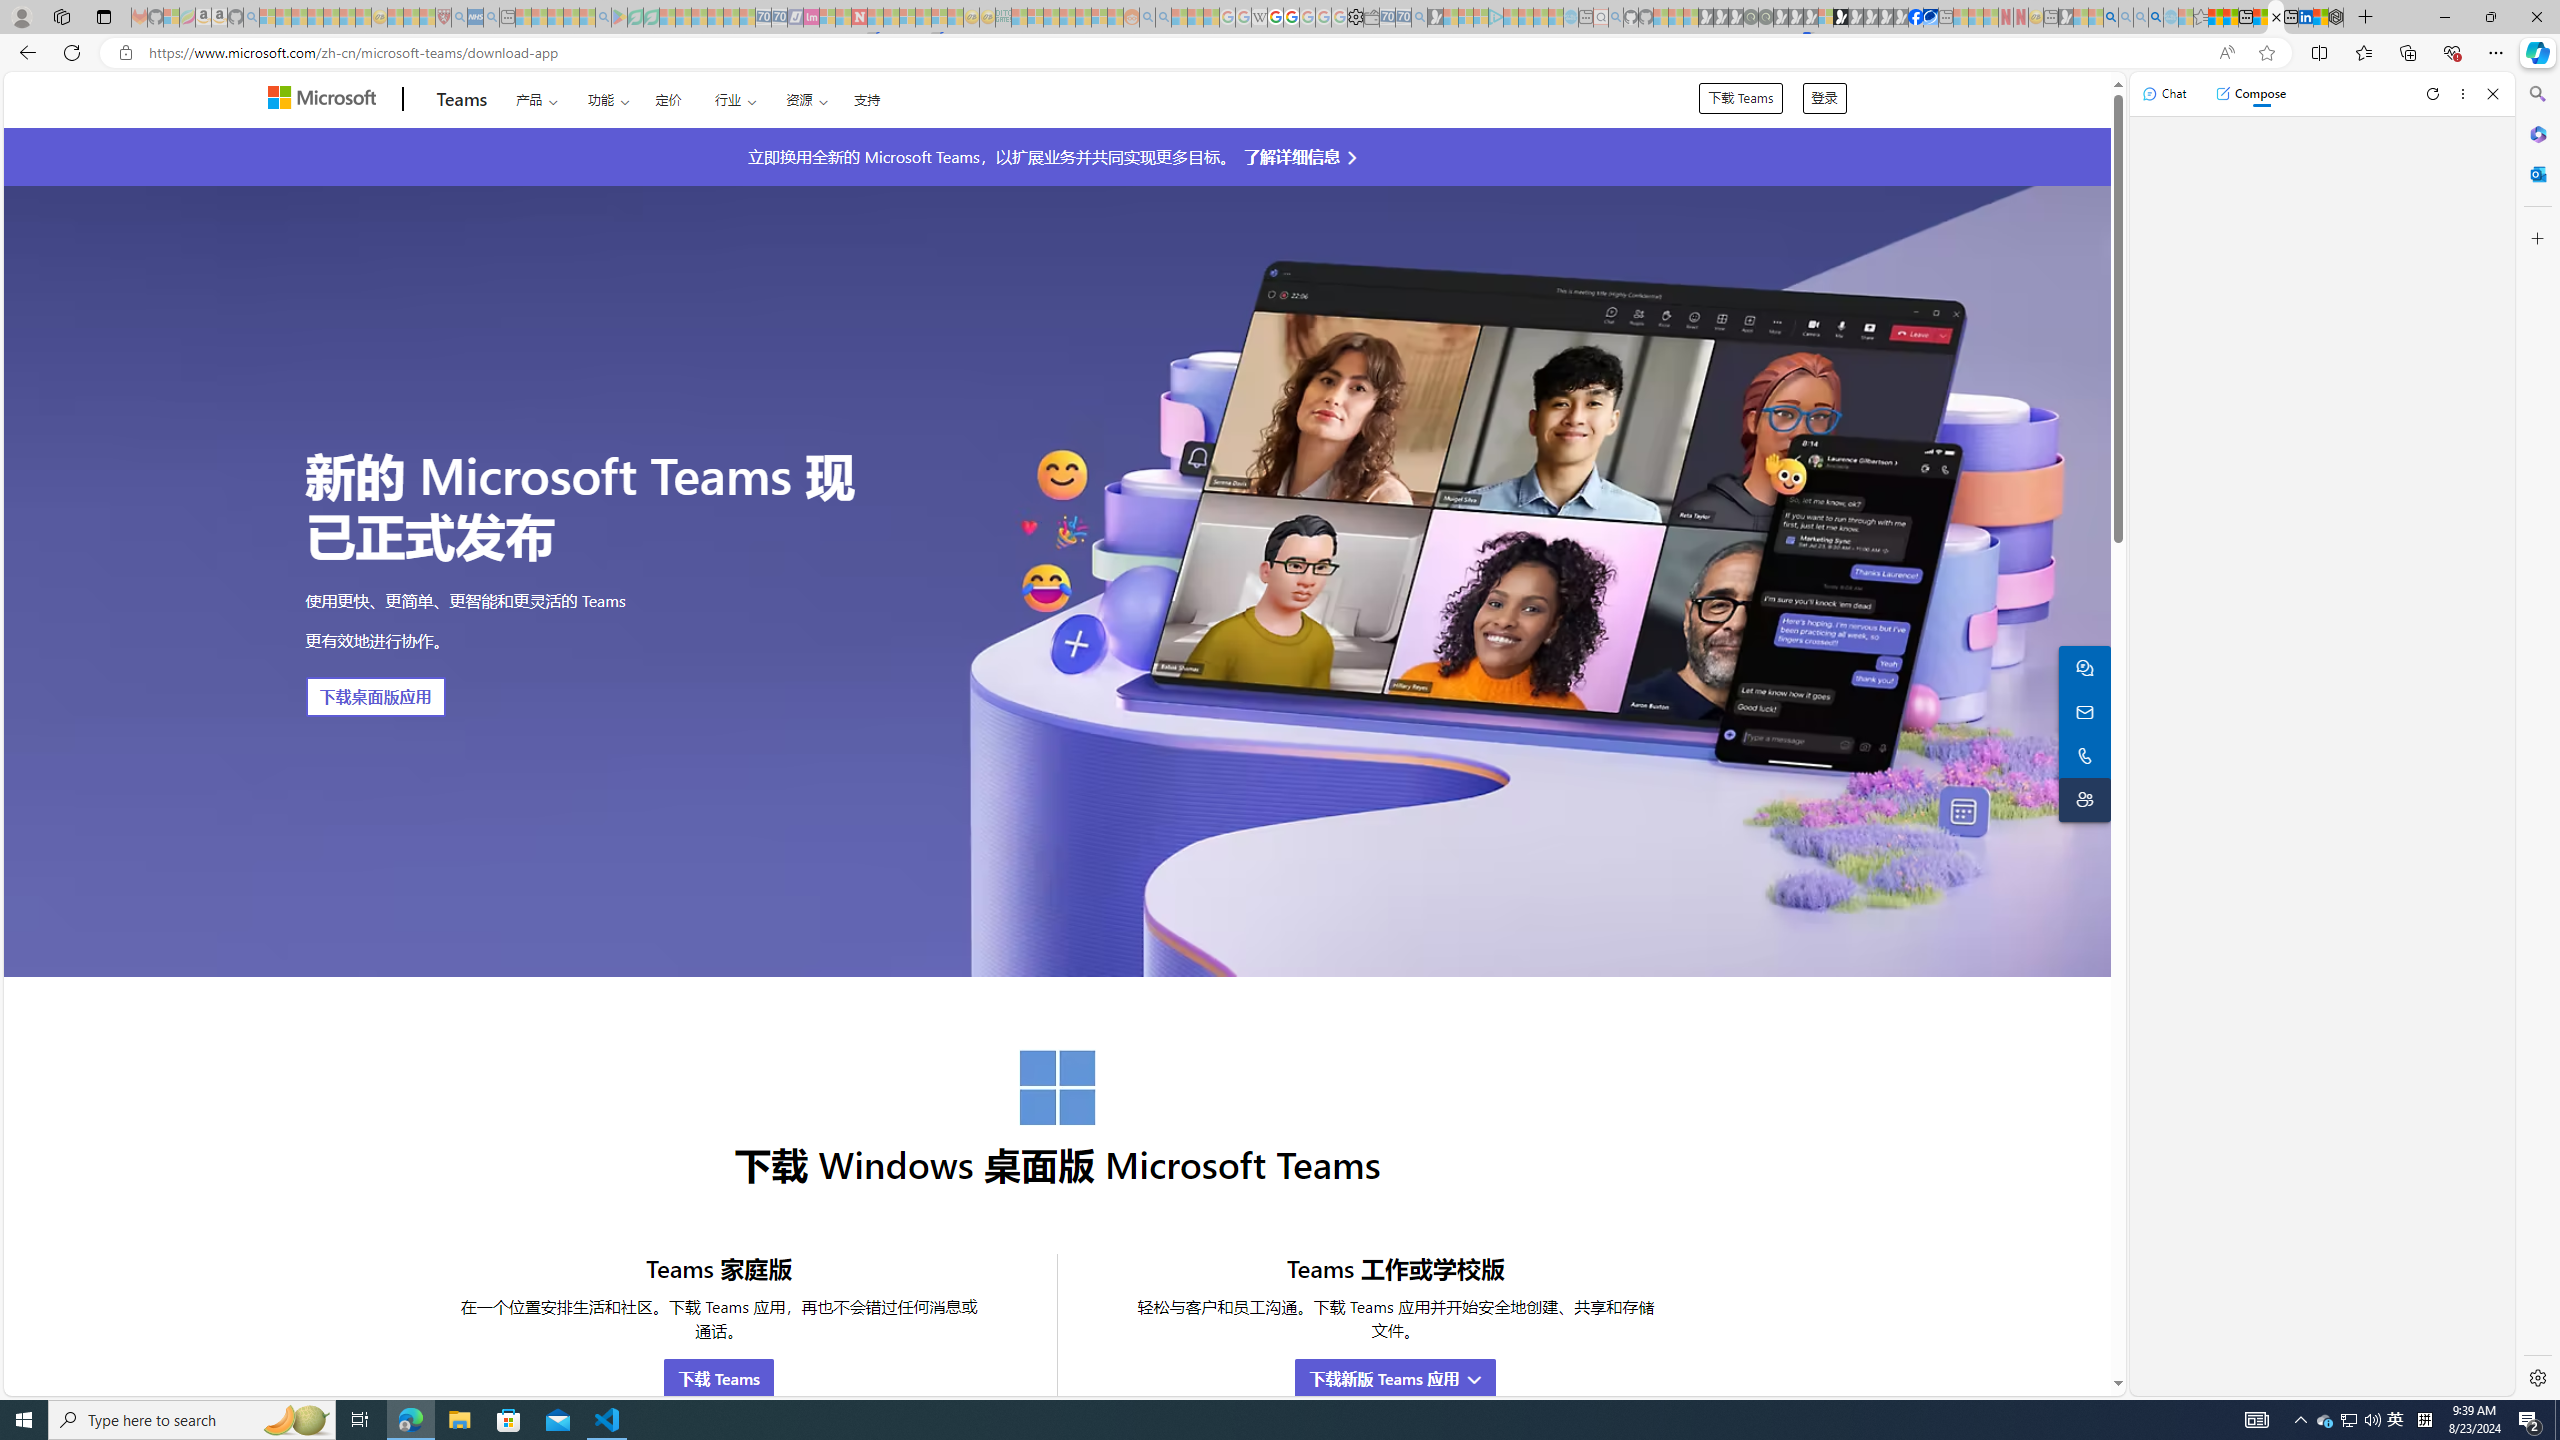 The height and width of the screenshot is (1440, 2560). I want to click on Compose, so click(2250, 93).